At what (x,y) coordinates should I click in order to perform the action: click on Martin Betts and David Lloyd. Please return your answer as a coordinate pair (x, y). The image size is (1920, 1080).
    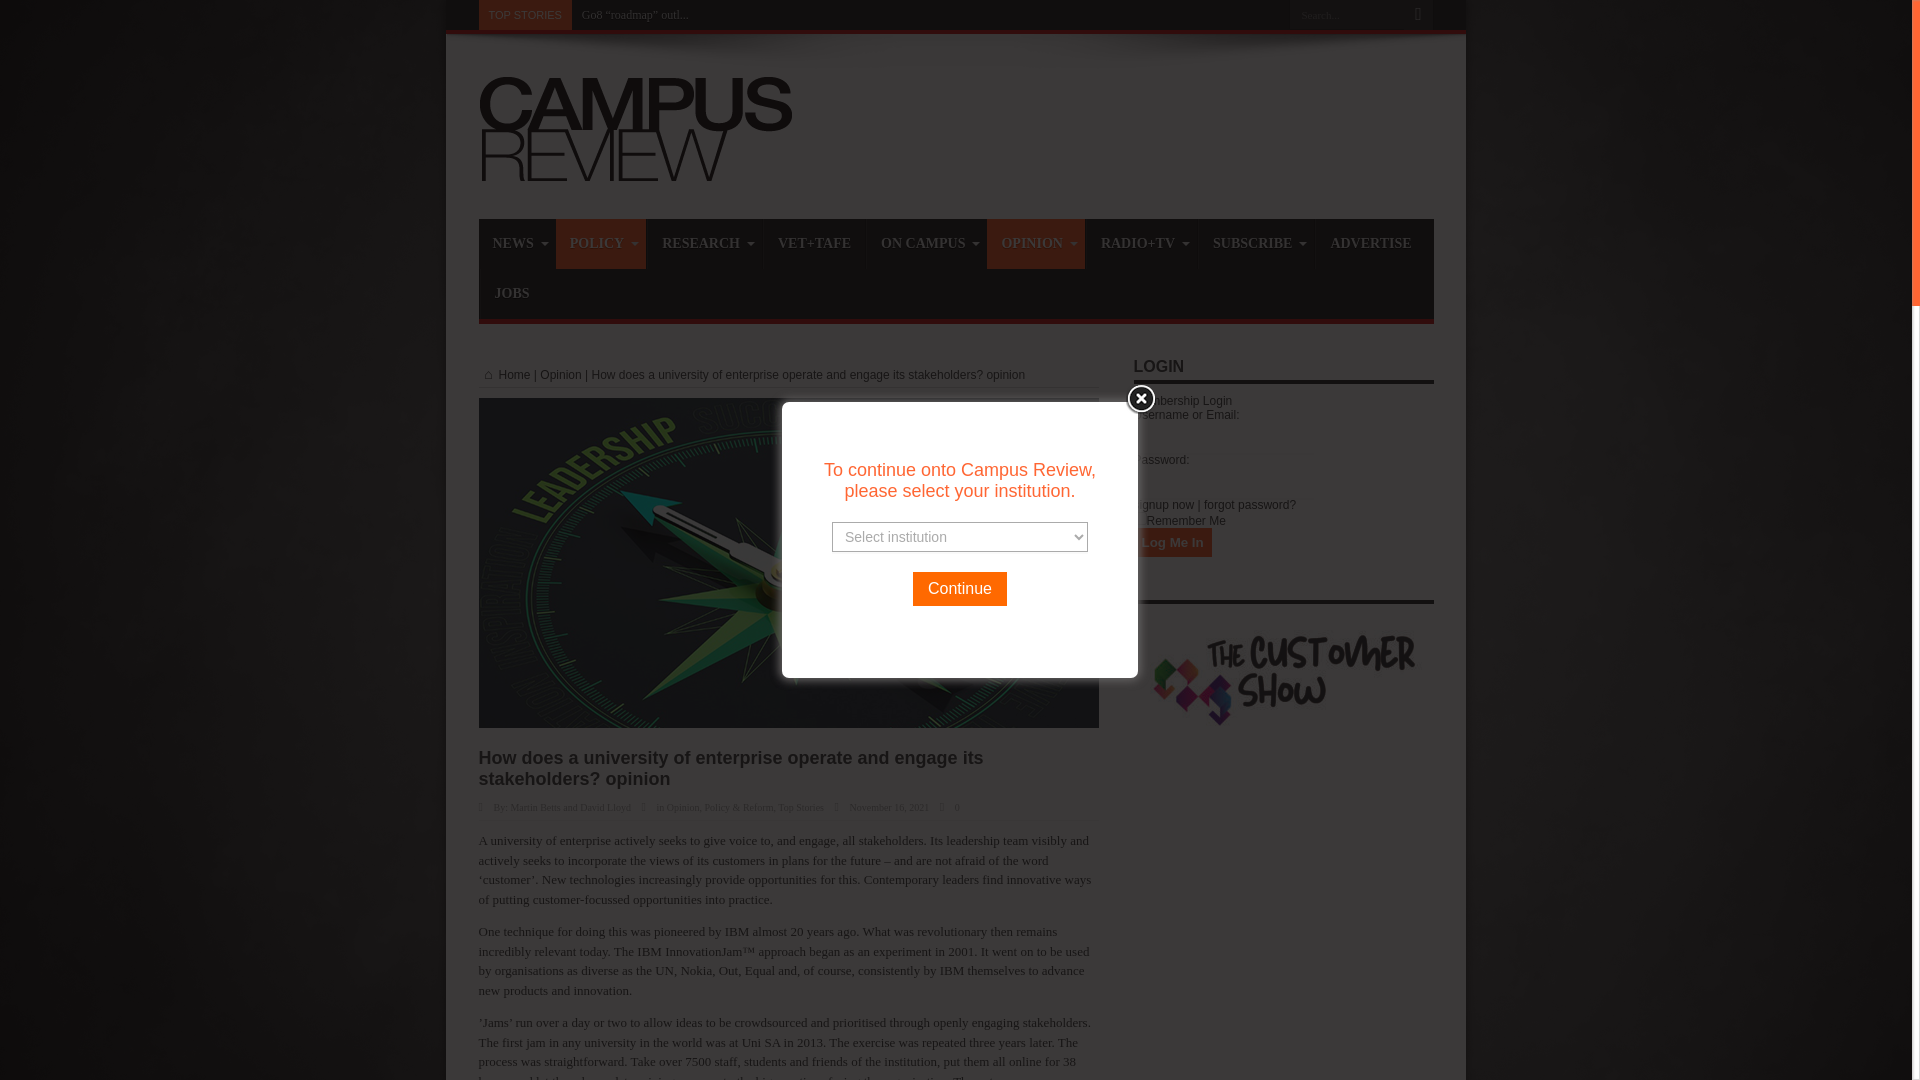
    Looking at the image, I should click on (570, 808).